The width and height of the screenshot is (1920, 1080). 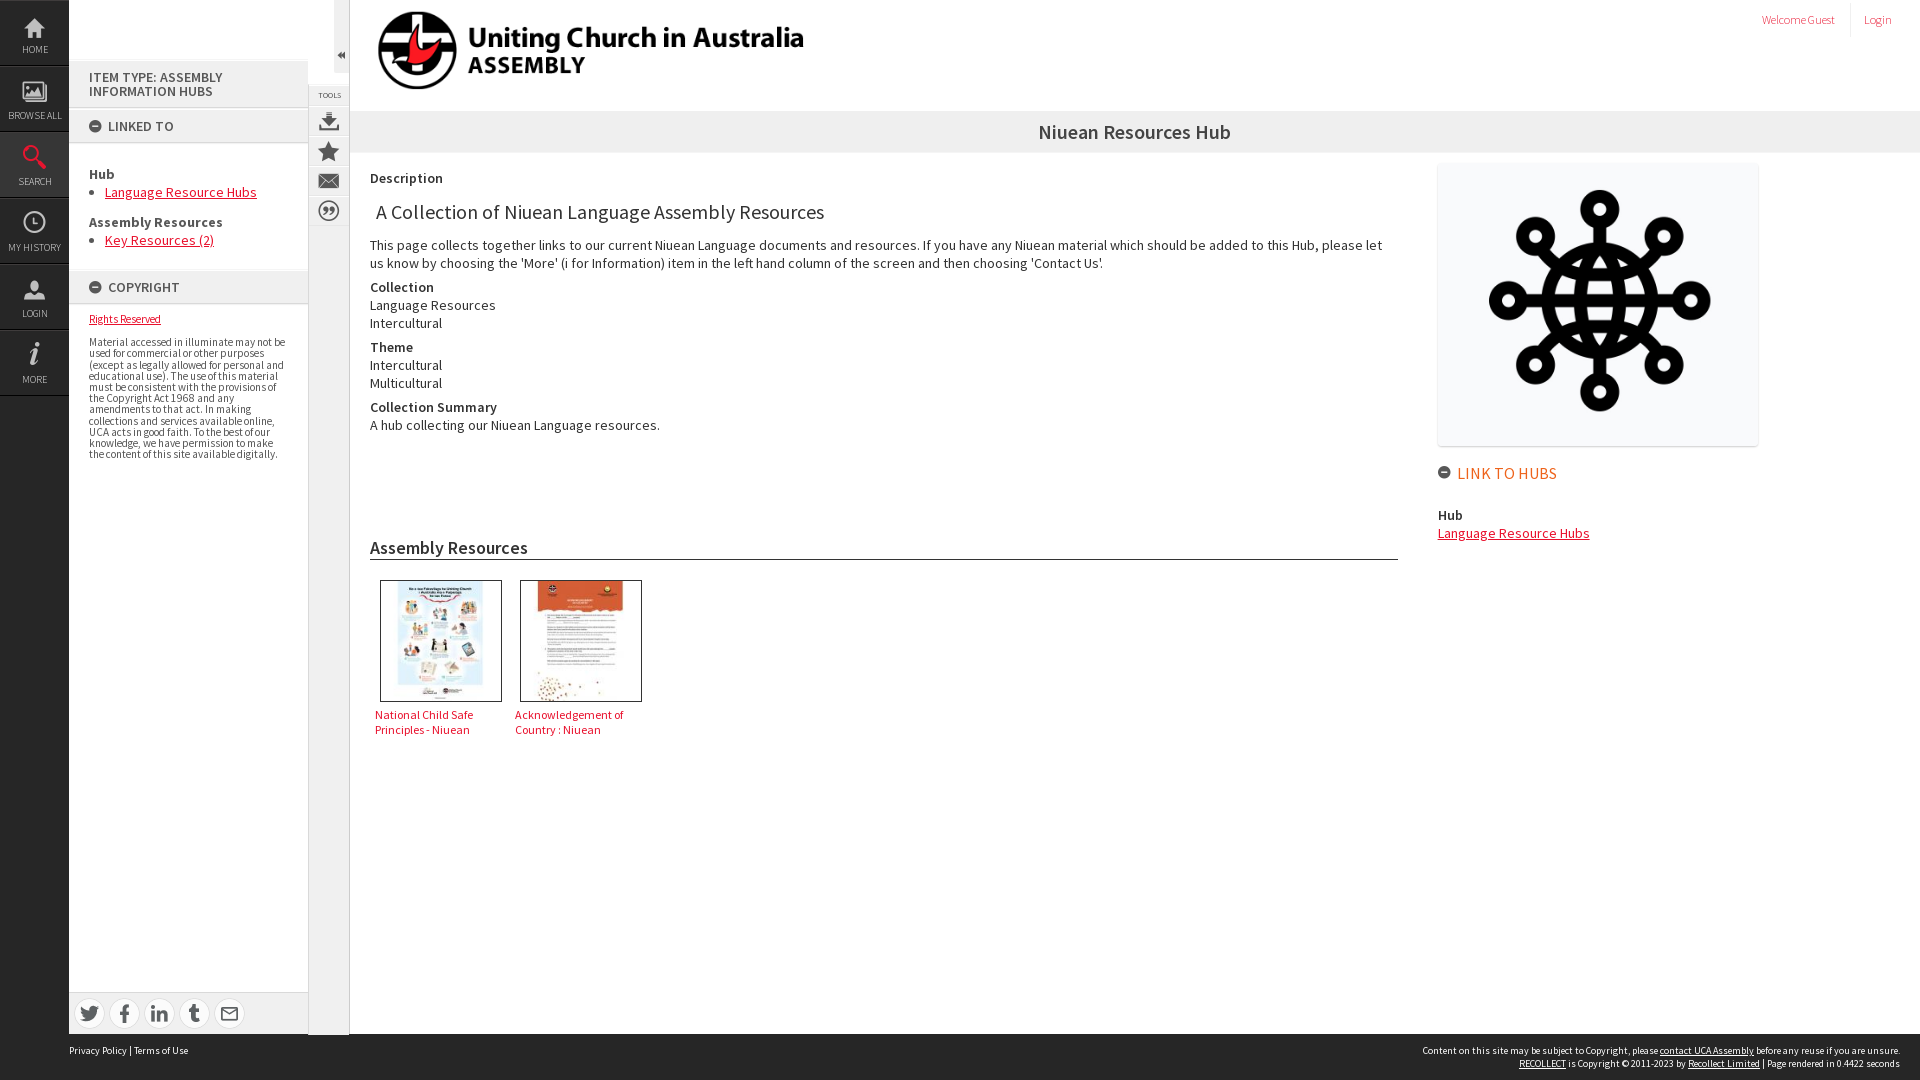 What do you see at coordinates (1883, 20) in the screenshot?
I see `Login` at bounding box center [1883, 20].